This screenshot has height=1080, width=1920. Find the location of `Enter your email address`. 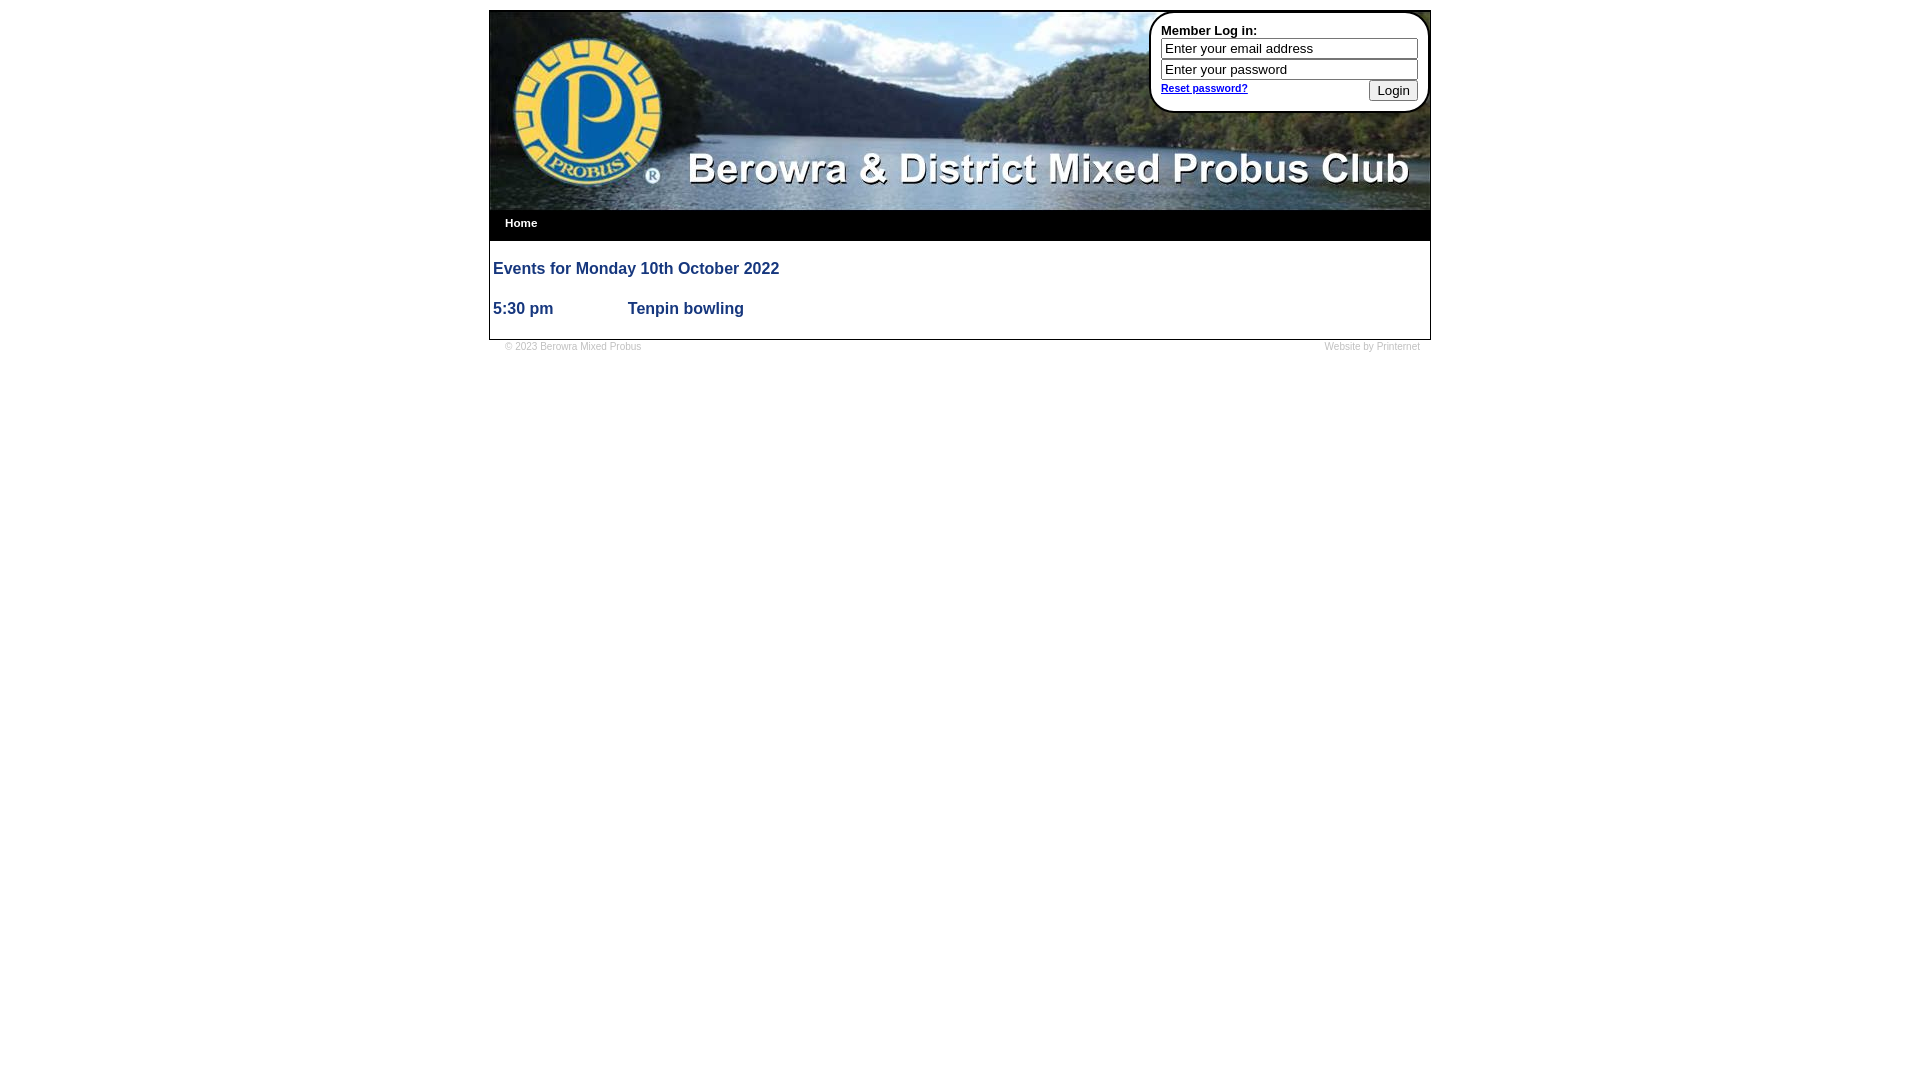

Enter your email address is located at coordinates (1290, 48).